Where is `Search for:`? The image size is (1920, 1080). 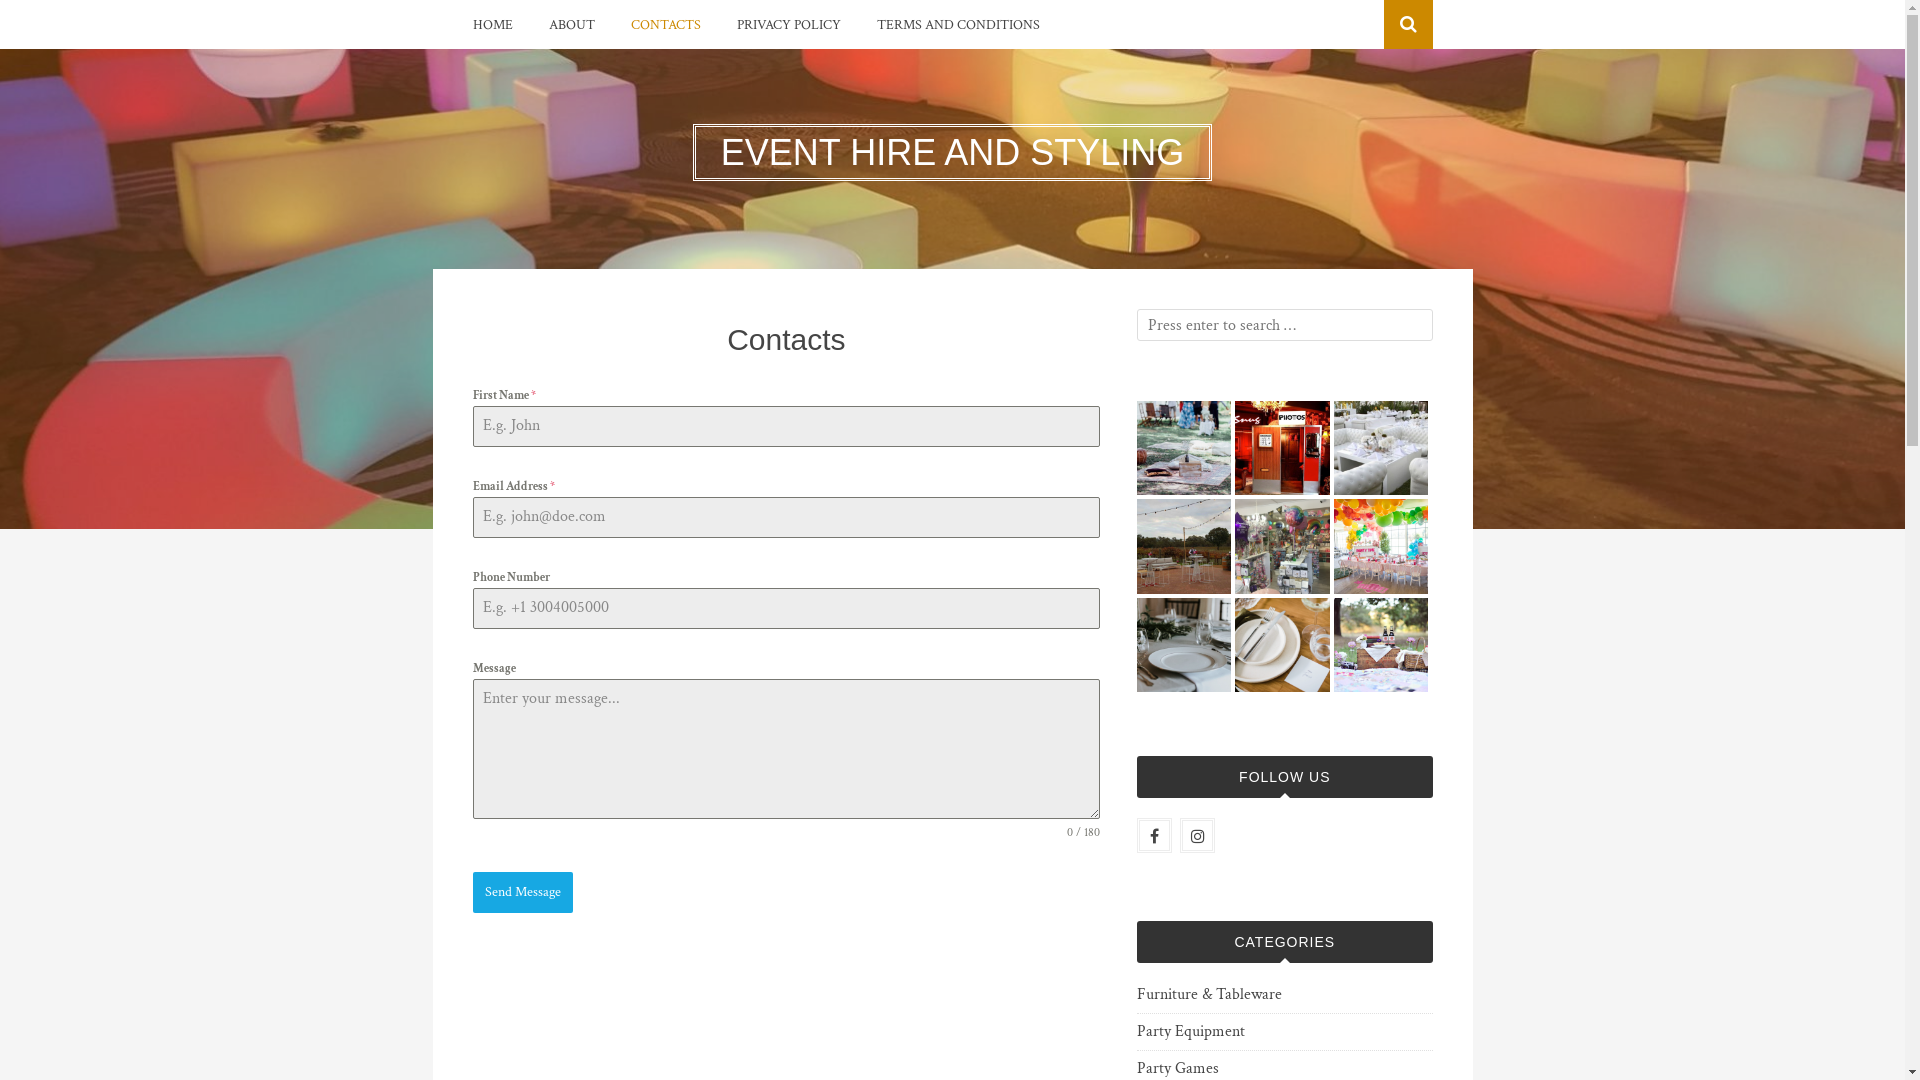
Search for: is located at coordinates (1284, 325).